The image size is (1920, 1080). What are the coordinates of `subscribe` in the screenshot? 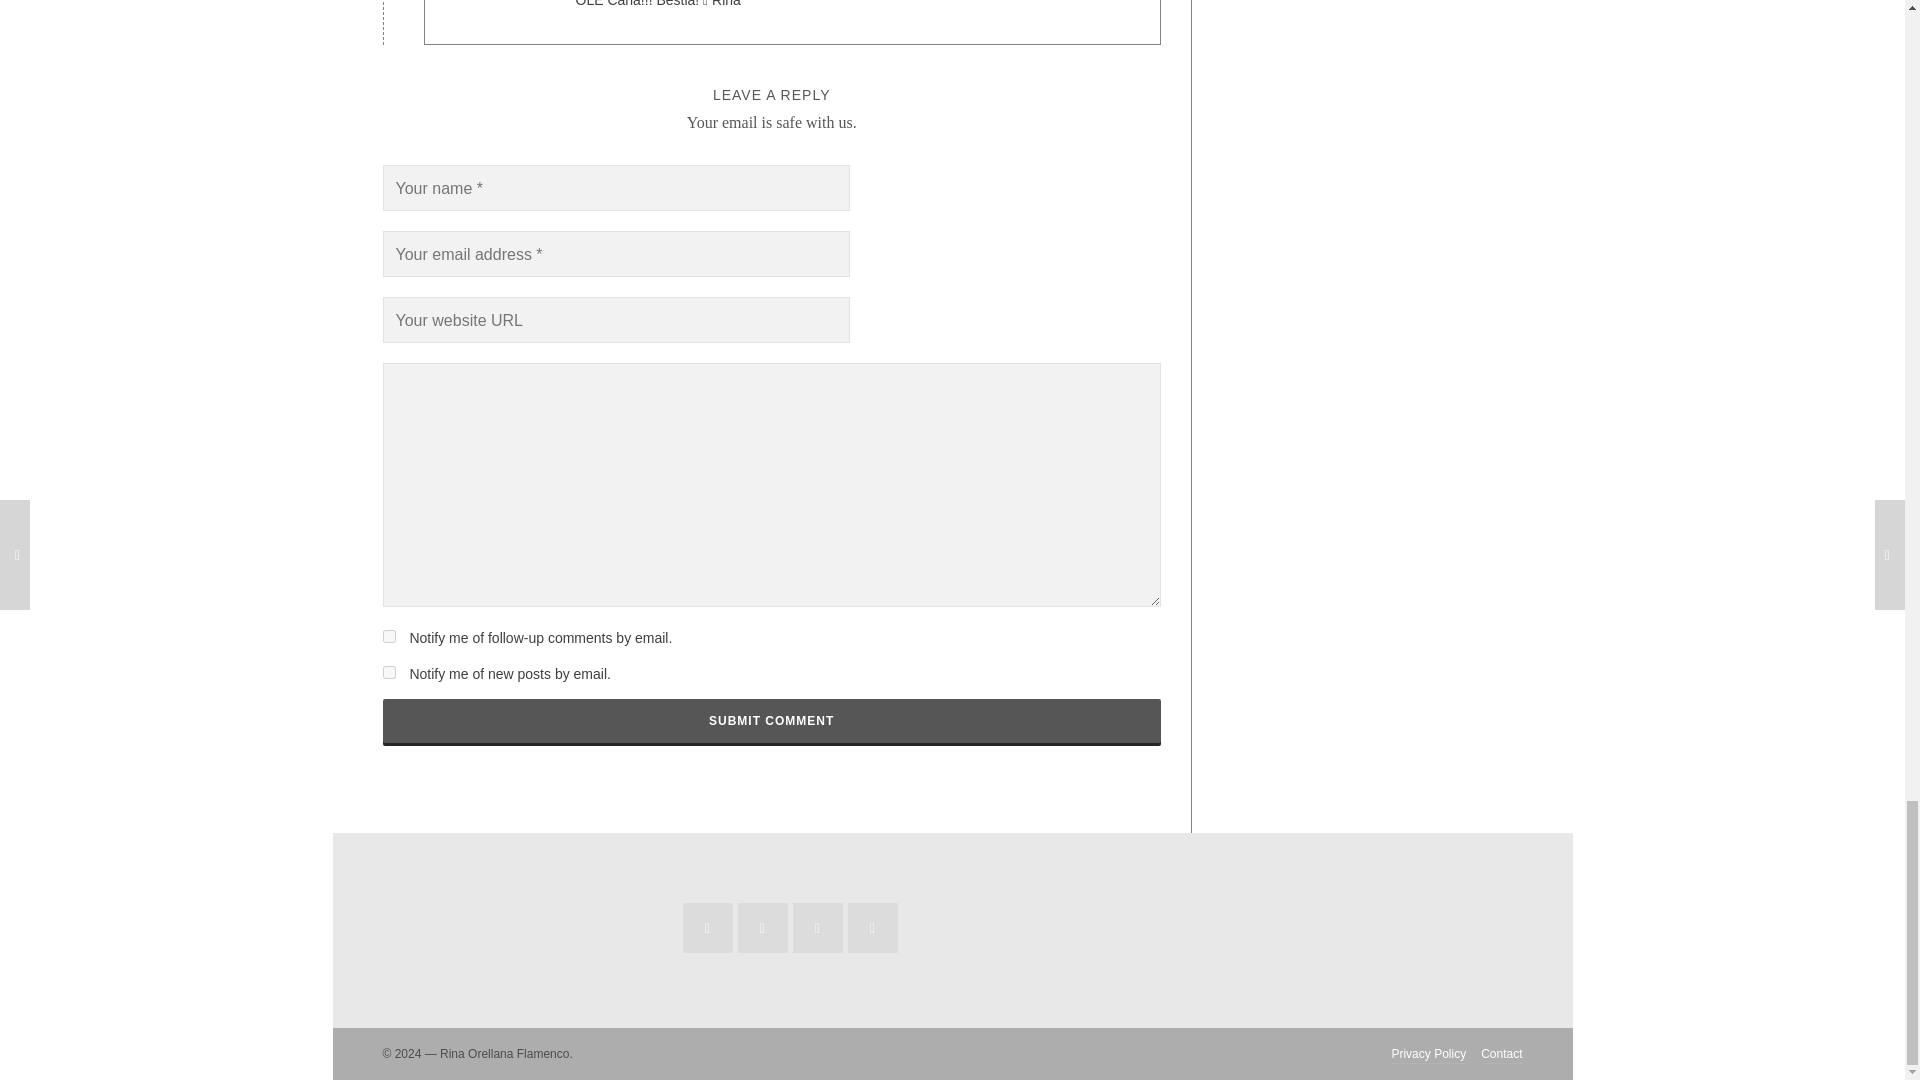 It's located at (388, 636).